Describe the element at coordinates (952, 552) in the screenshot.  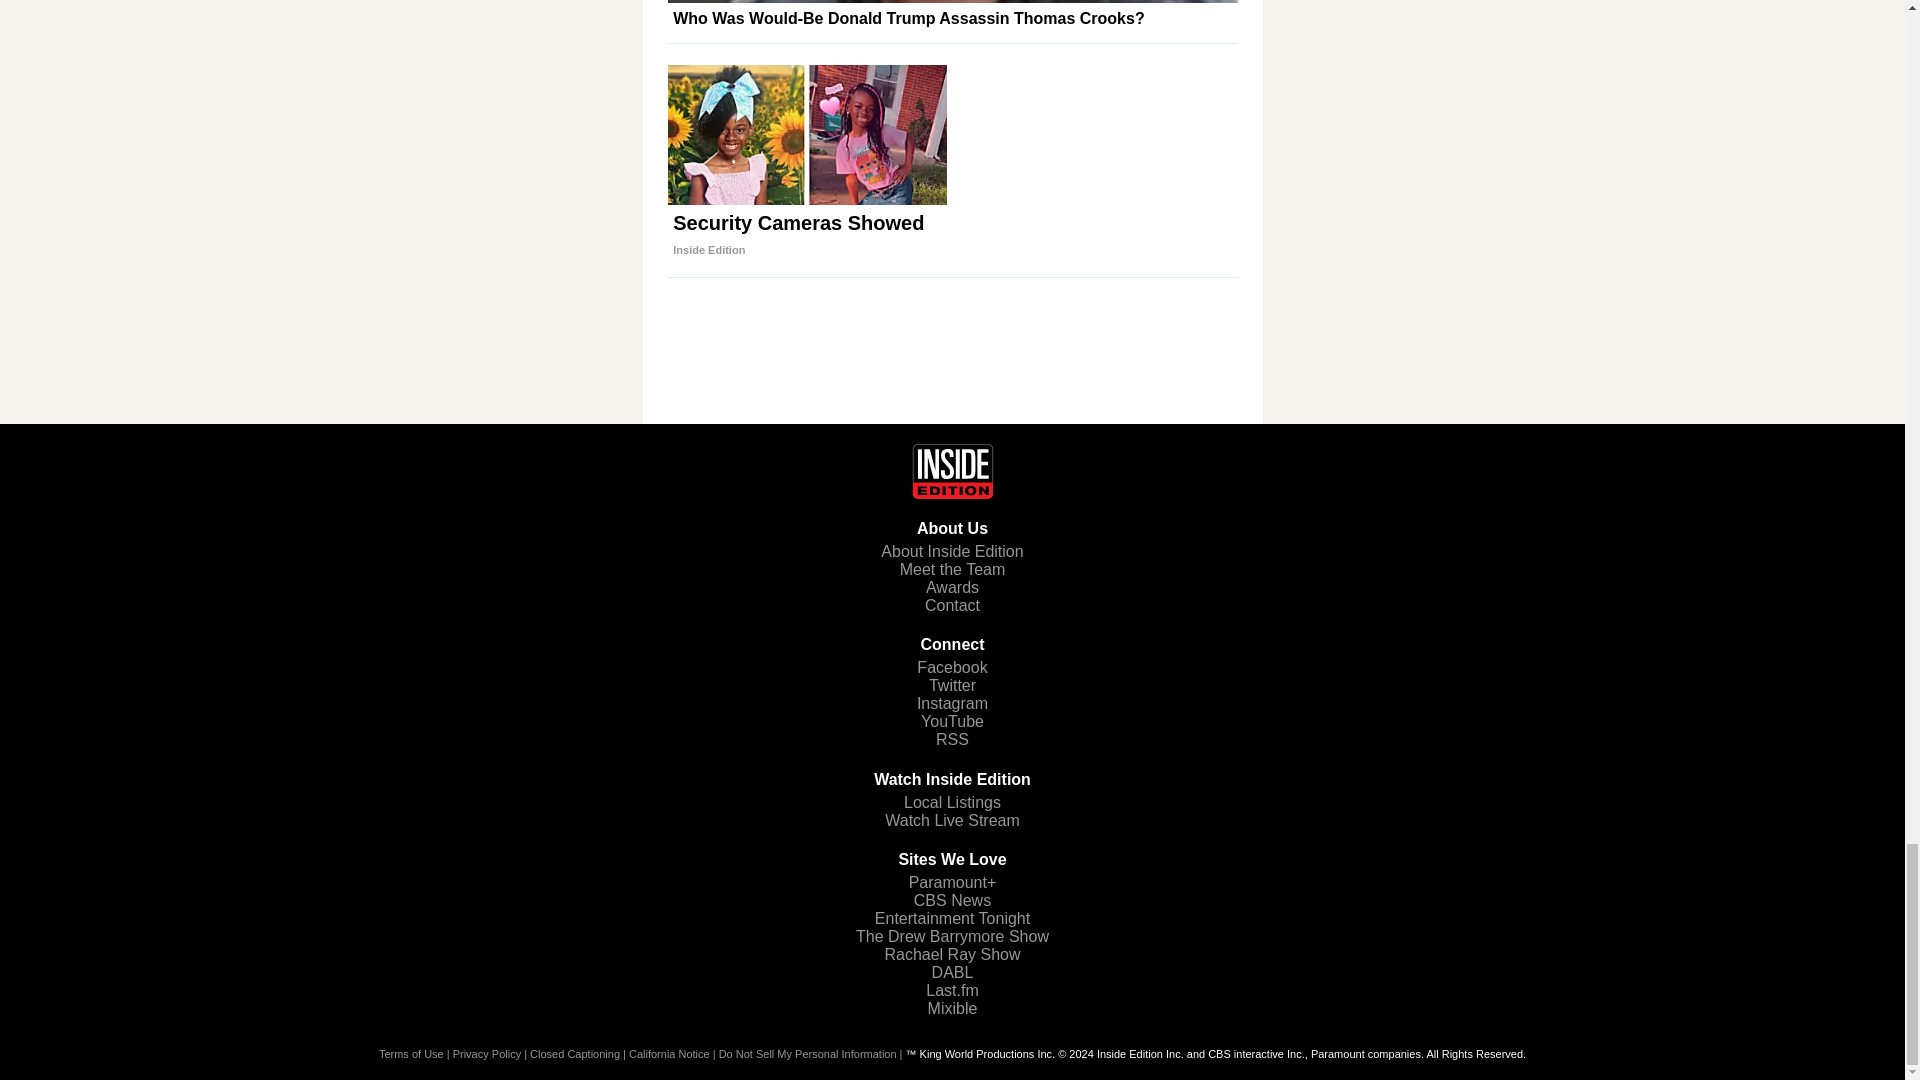
I see `About Inside Edition` at that location.